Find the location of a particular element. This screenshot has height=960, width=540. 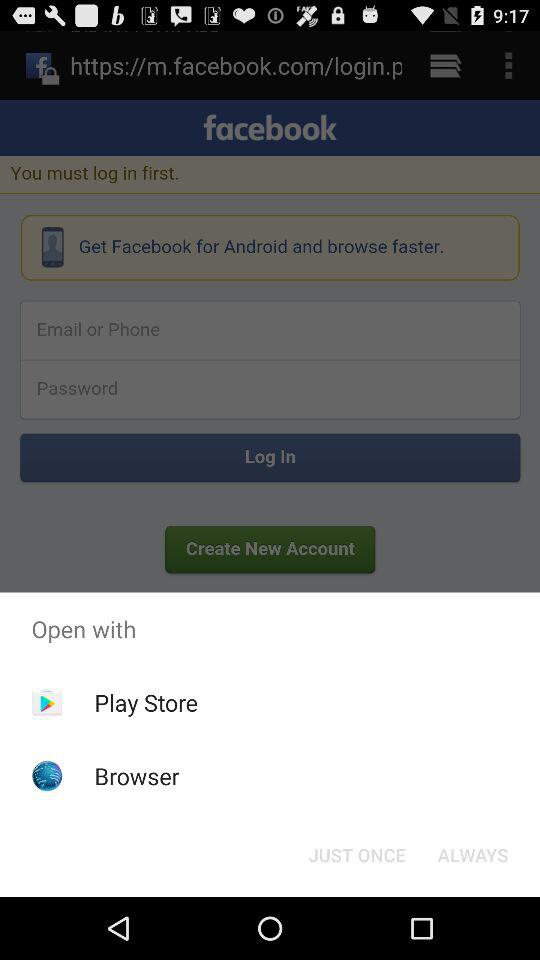

jump to always icon is located at coordinates (472, 854).